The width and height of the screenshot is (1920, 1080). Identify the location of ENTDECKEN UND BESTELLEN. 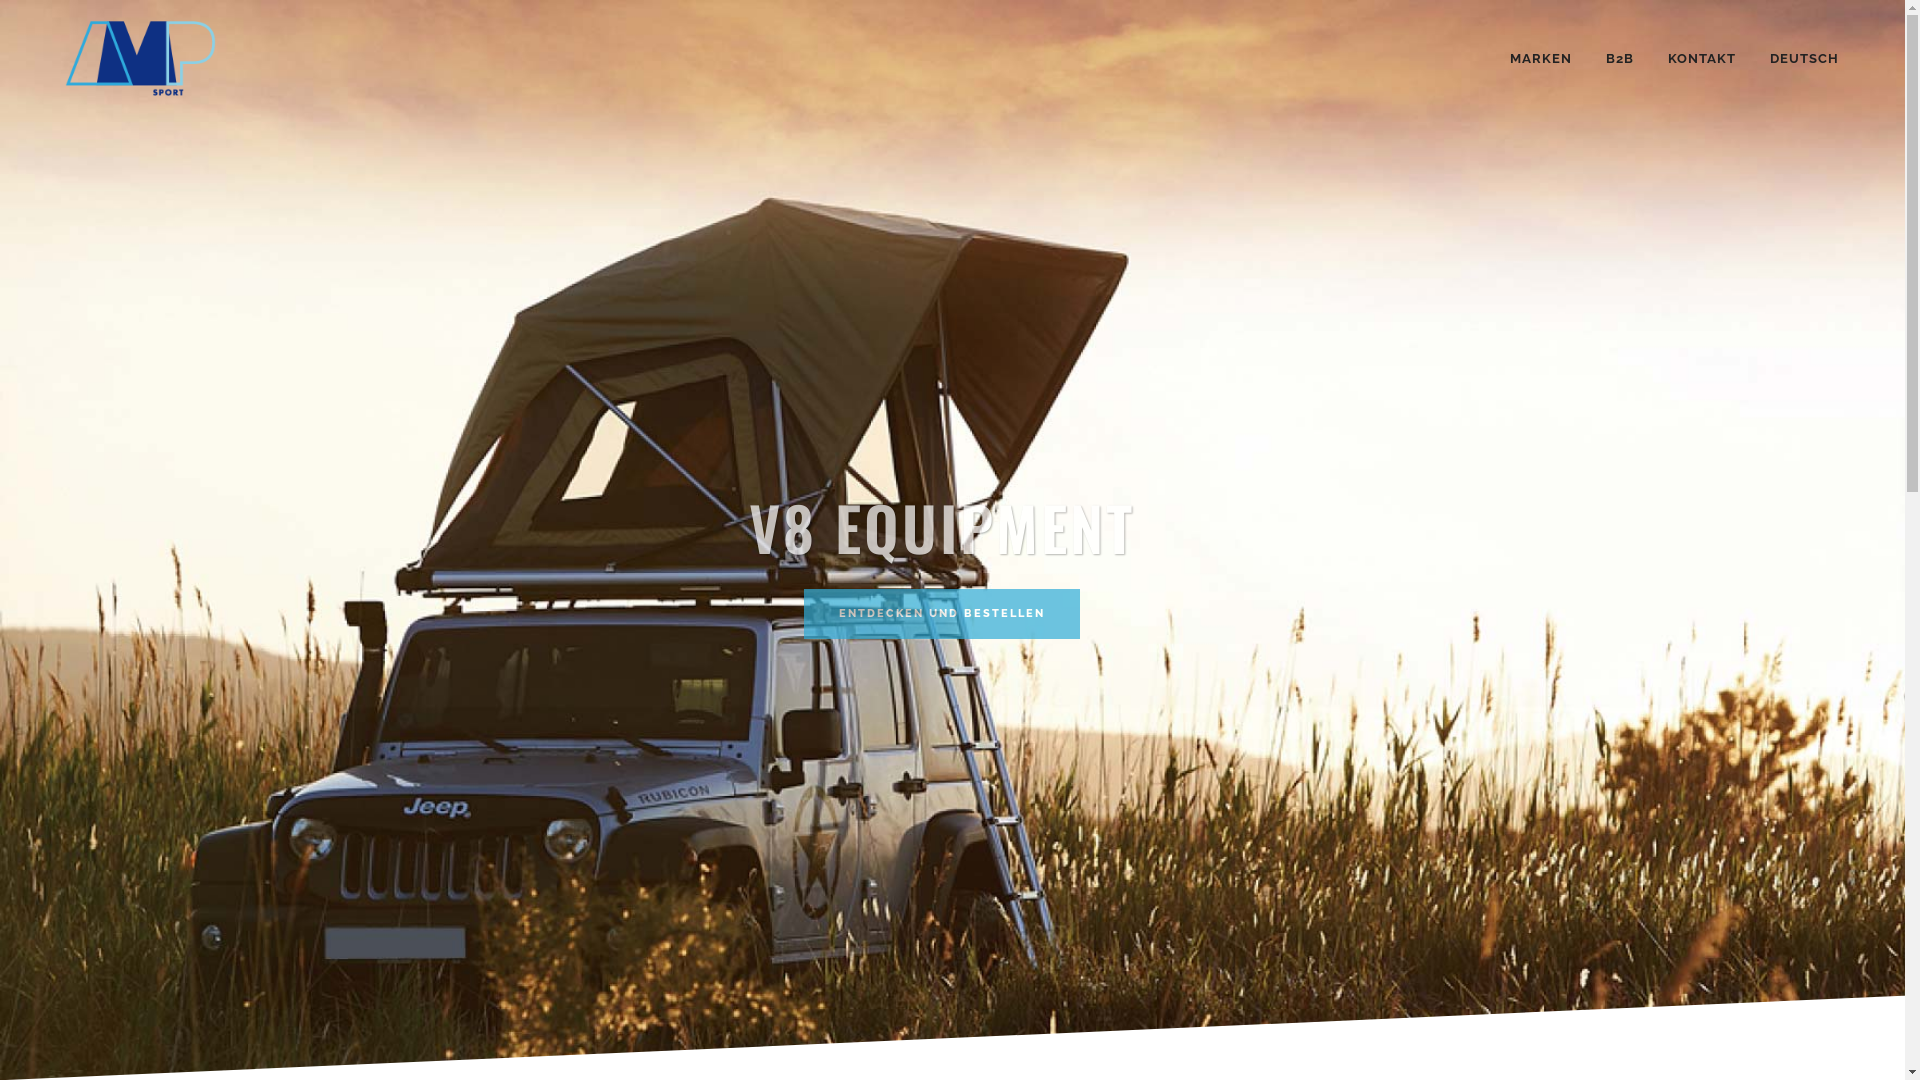
(942, 614).